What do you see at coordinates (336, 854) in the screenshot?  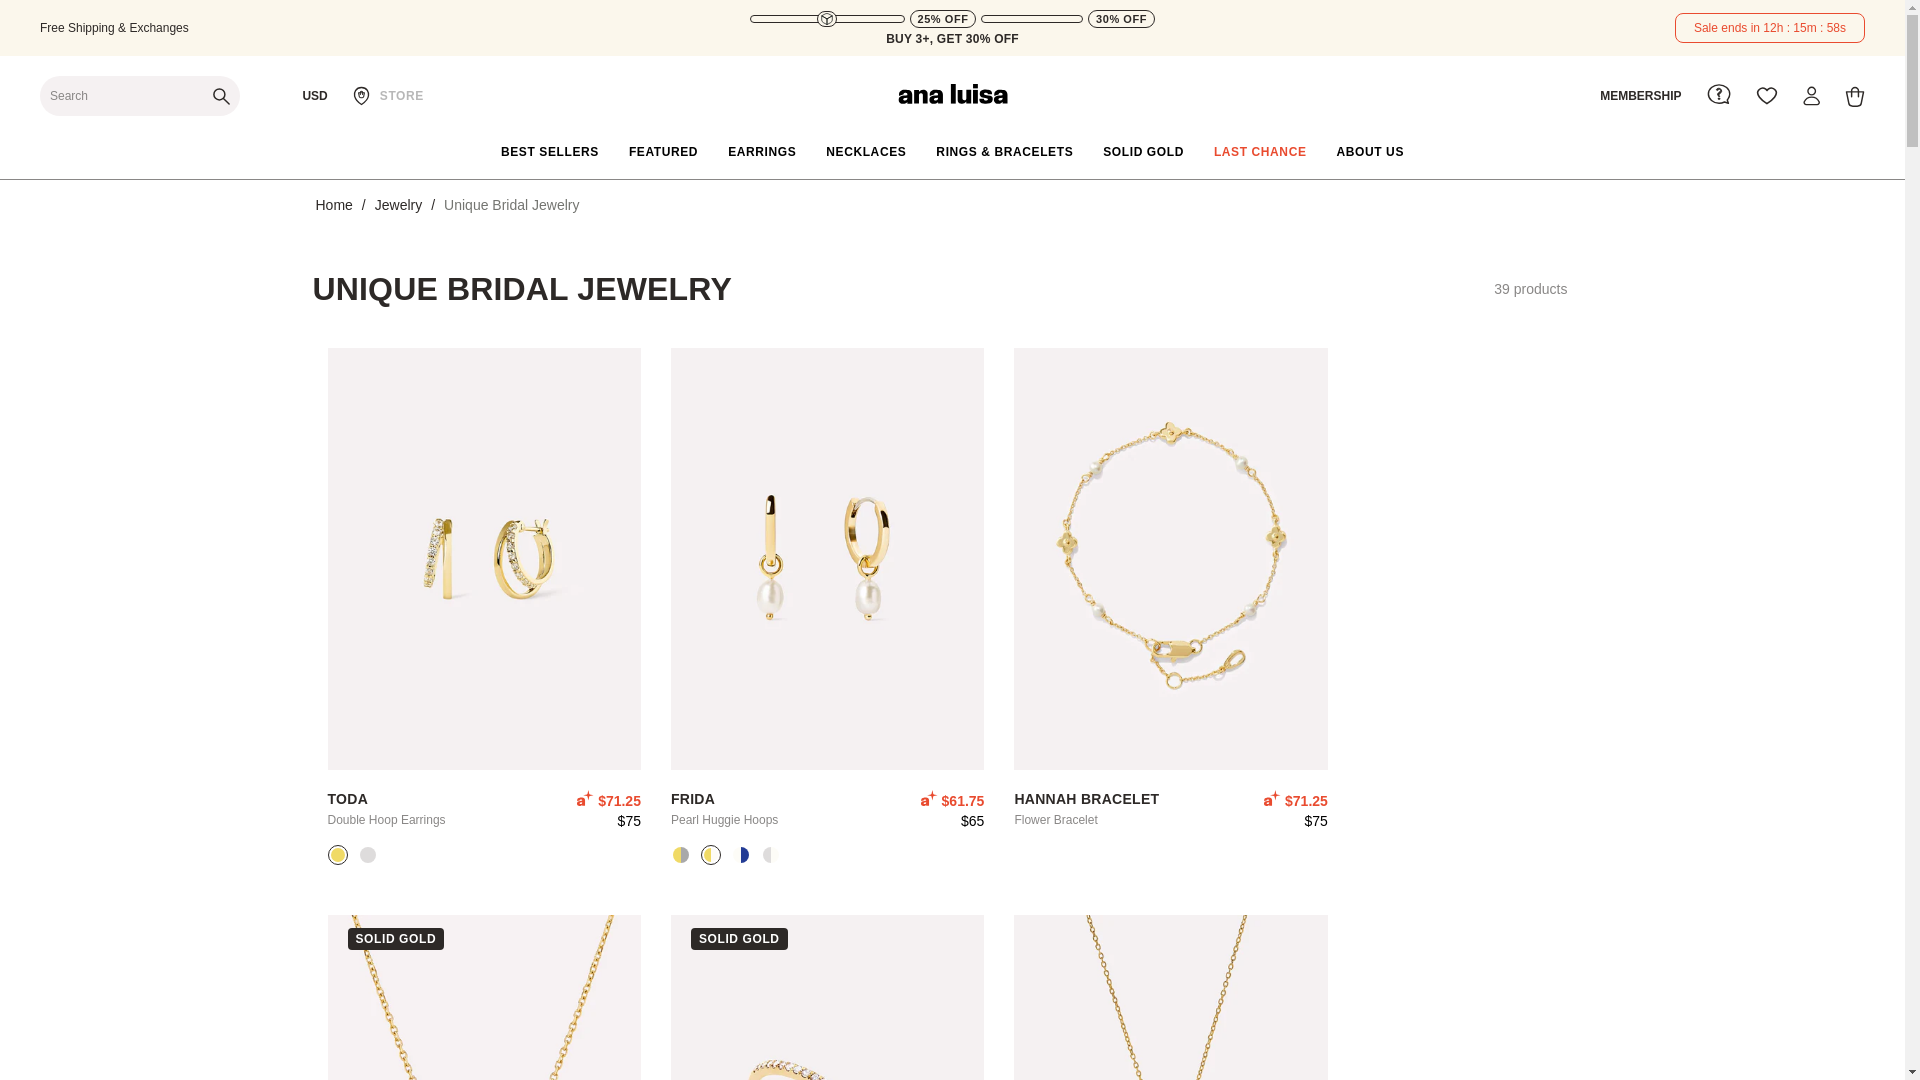 I see `Gold` at bounding box center [336, 854].